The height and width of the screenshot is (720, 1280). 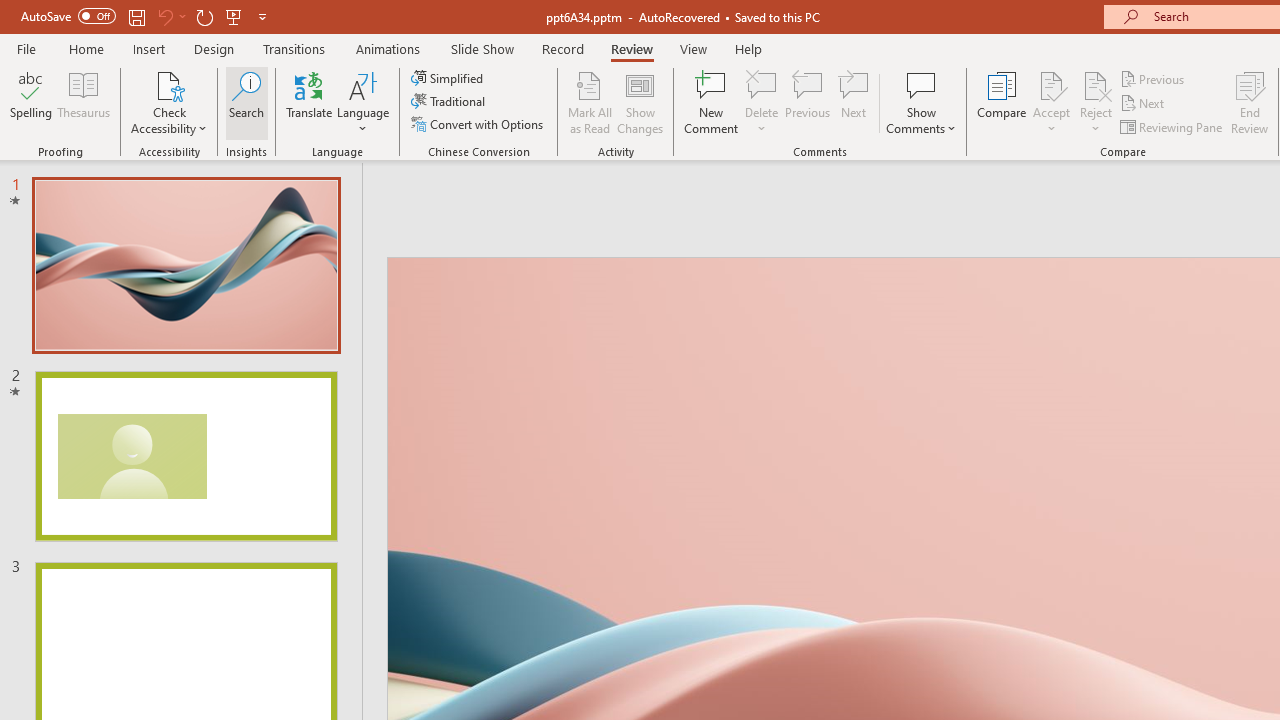 I want to click on Thesaurus..., so click(x=84, y=102).